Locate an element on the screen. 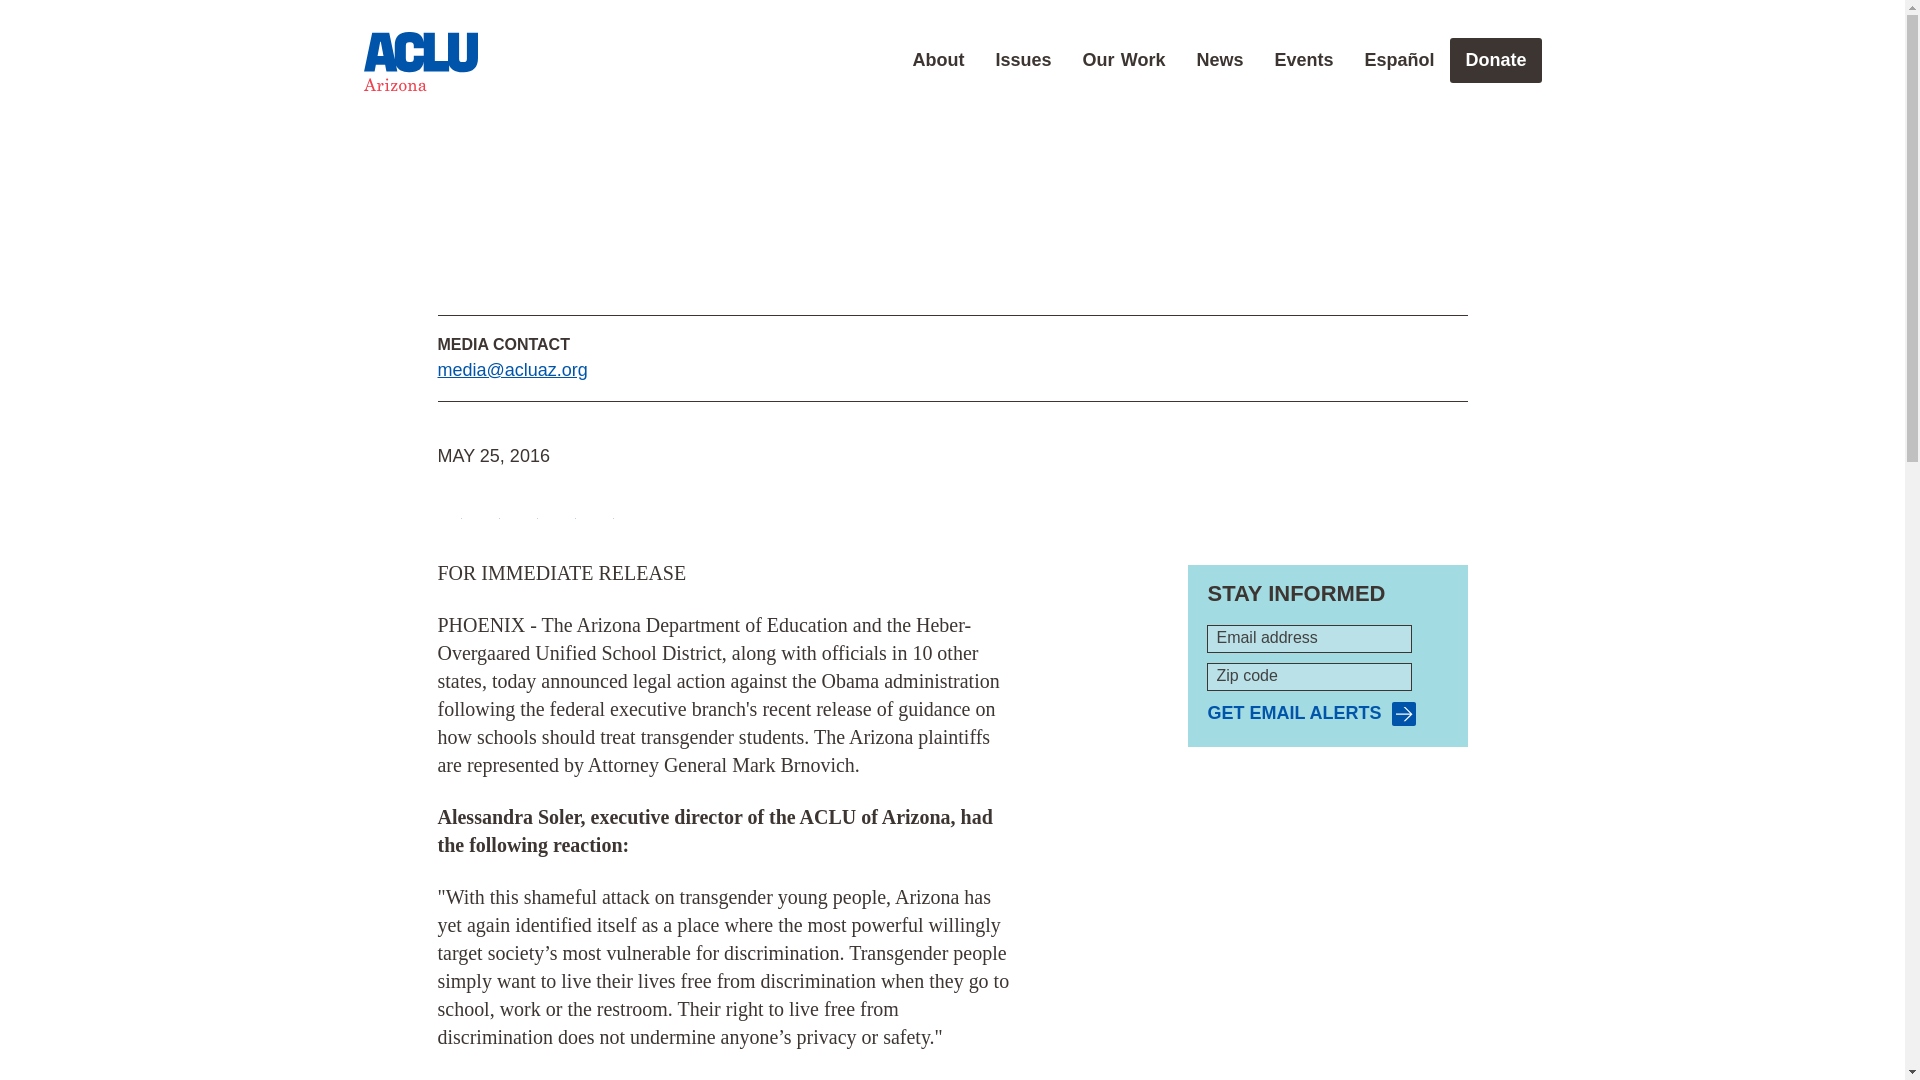 This screenshot has width=1920, height=1080. Twitter is located at coordinates (488, 508).